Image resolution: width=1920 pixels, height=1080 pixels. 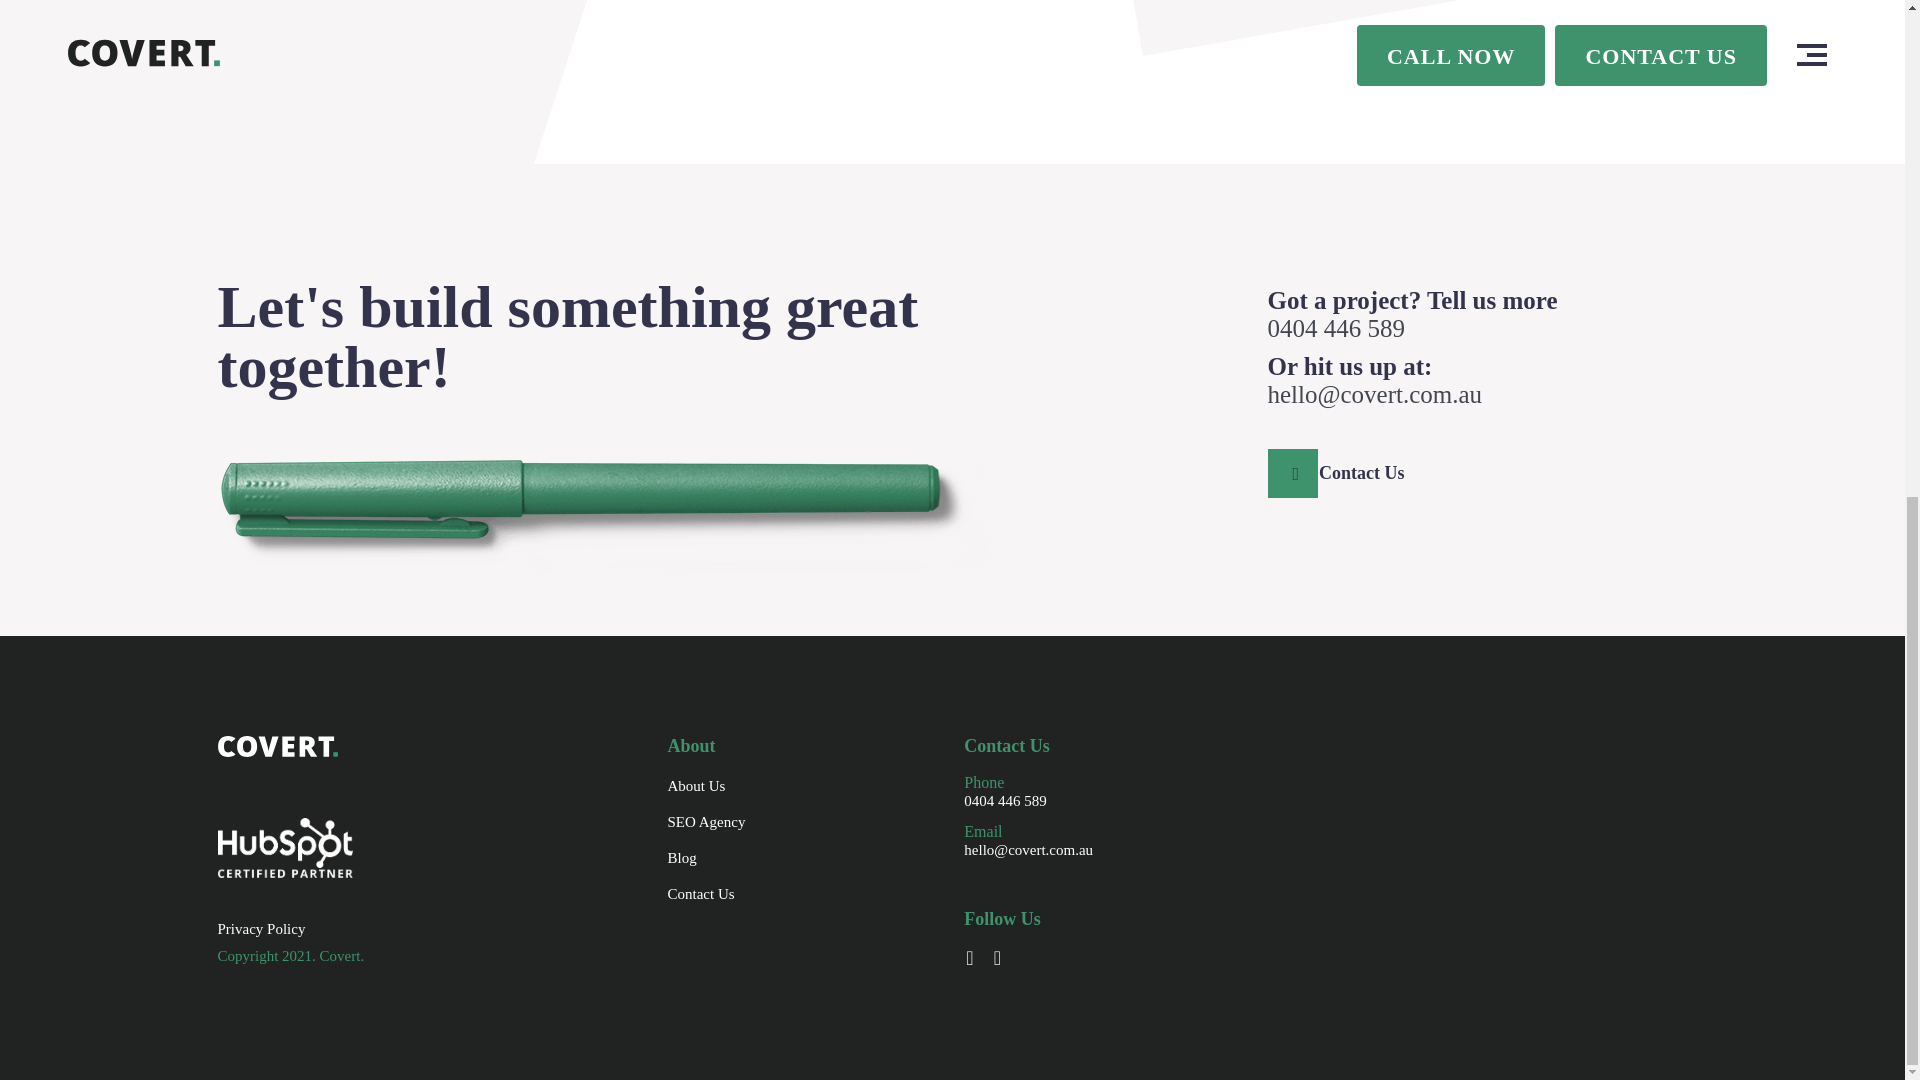 What do you see at coordinates (1336, 329) in the screenshot?
I see `0404 446 589` at bounding box center [1336, 329].